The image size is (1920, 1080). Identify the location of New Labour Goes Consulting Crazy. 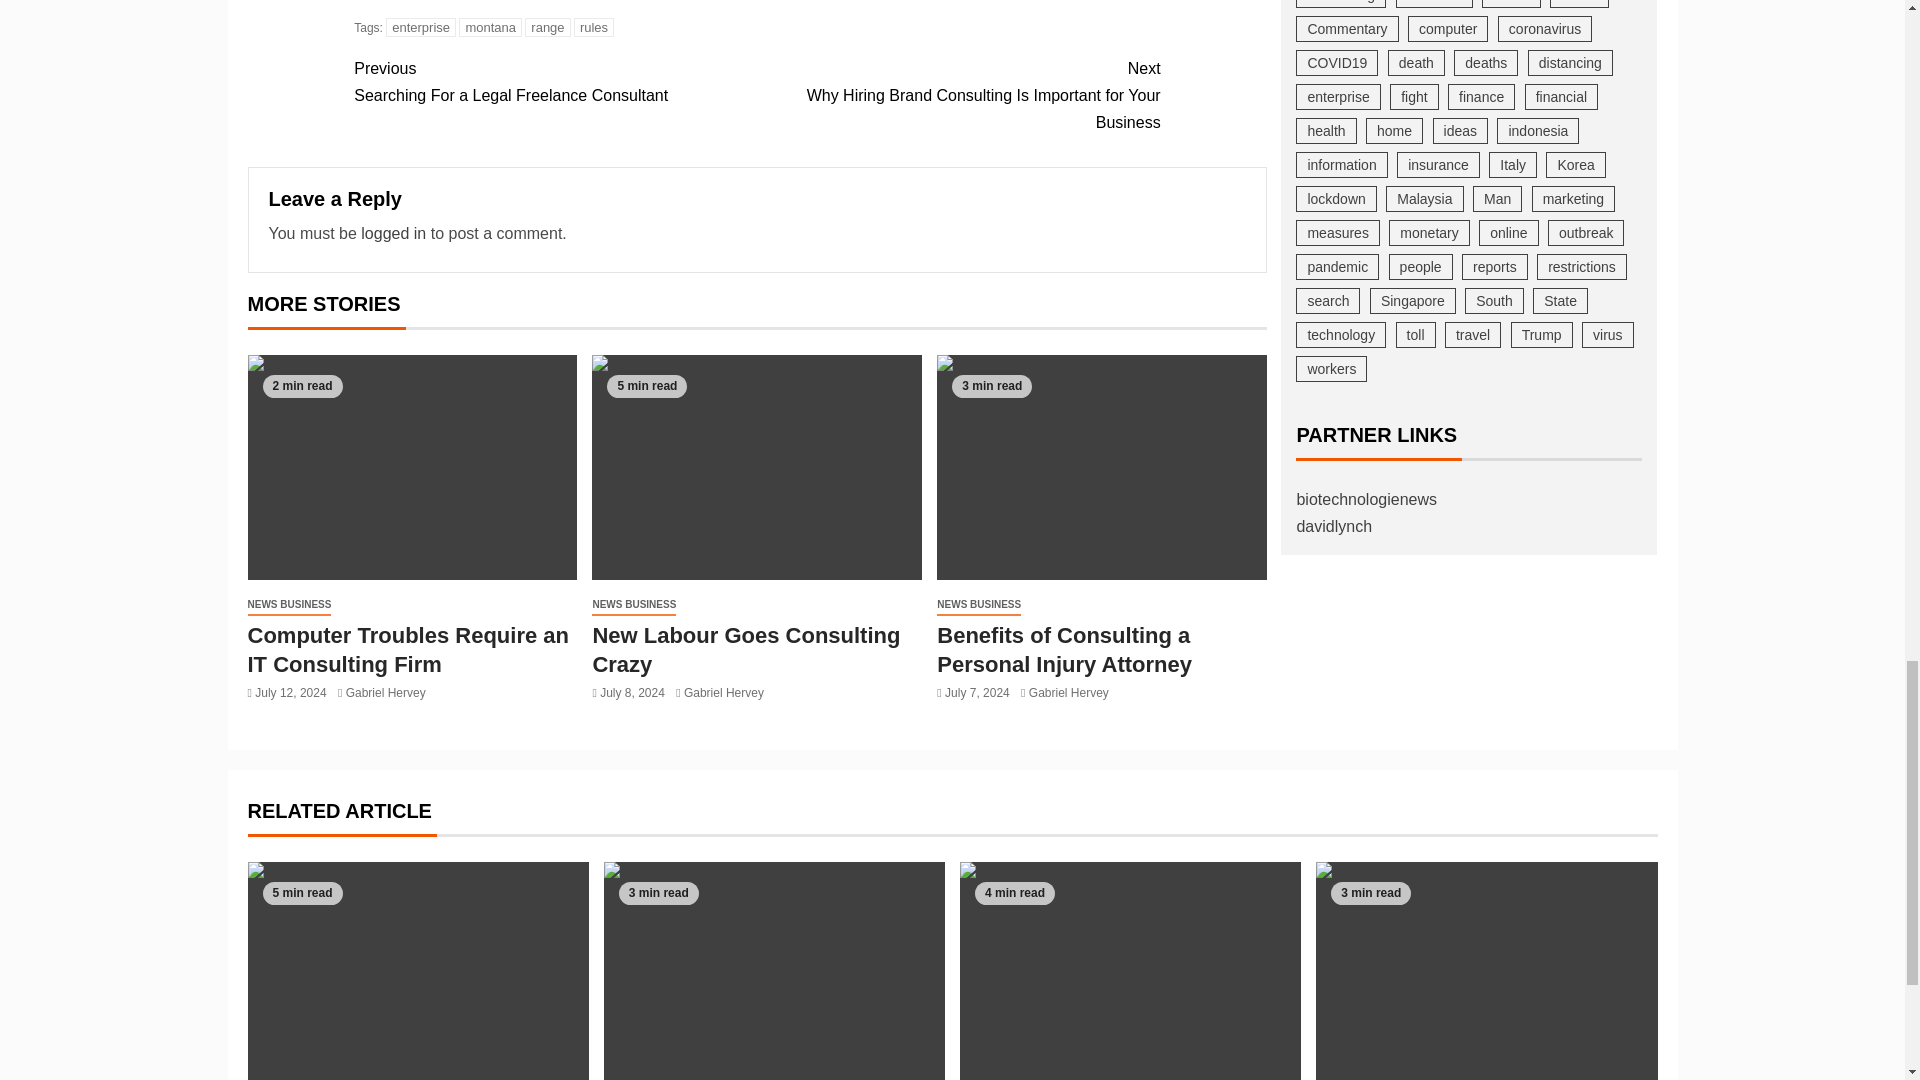
(594, 27).